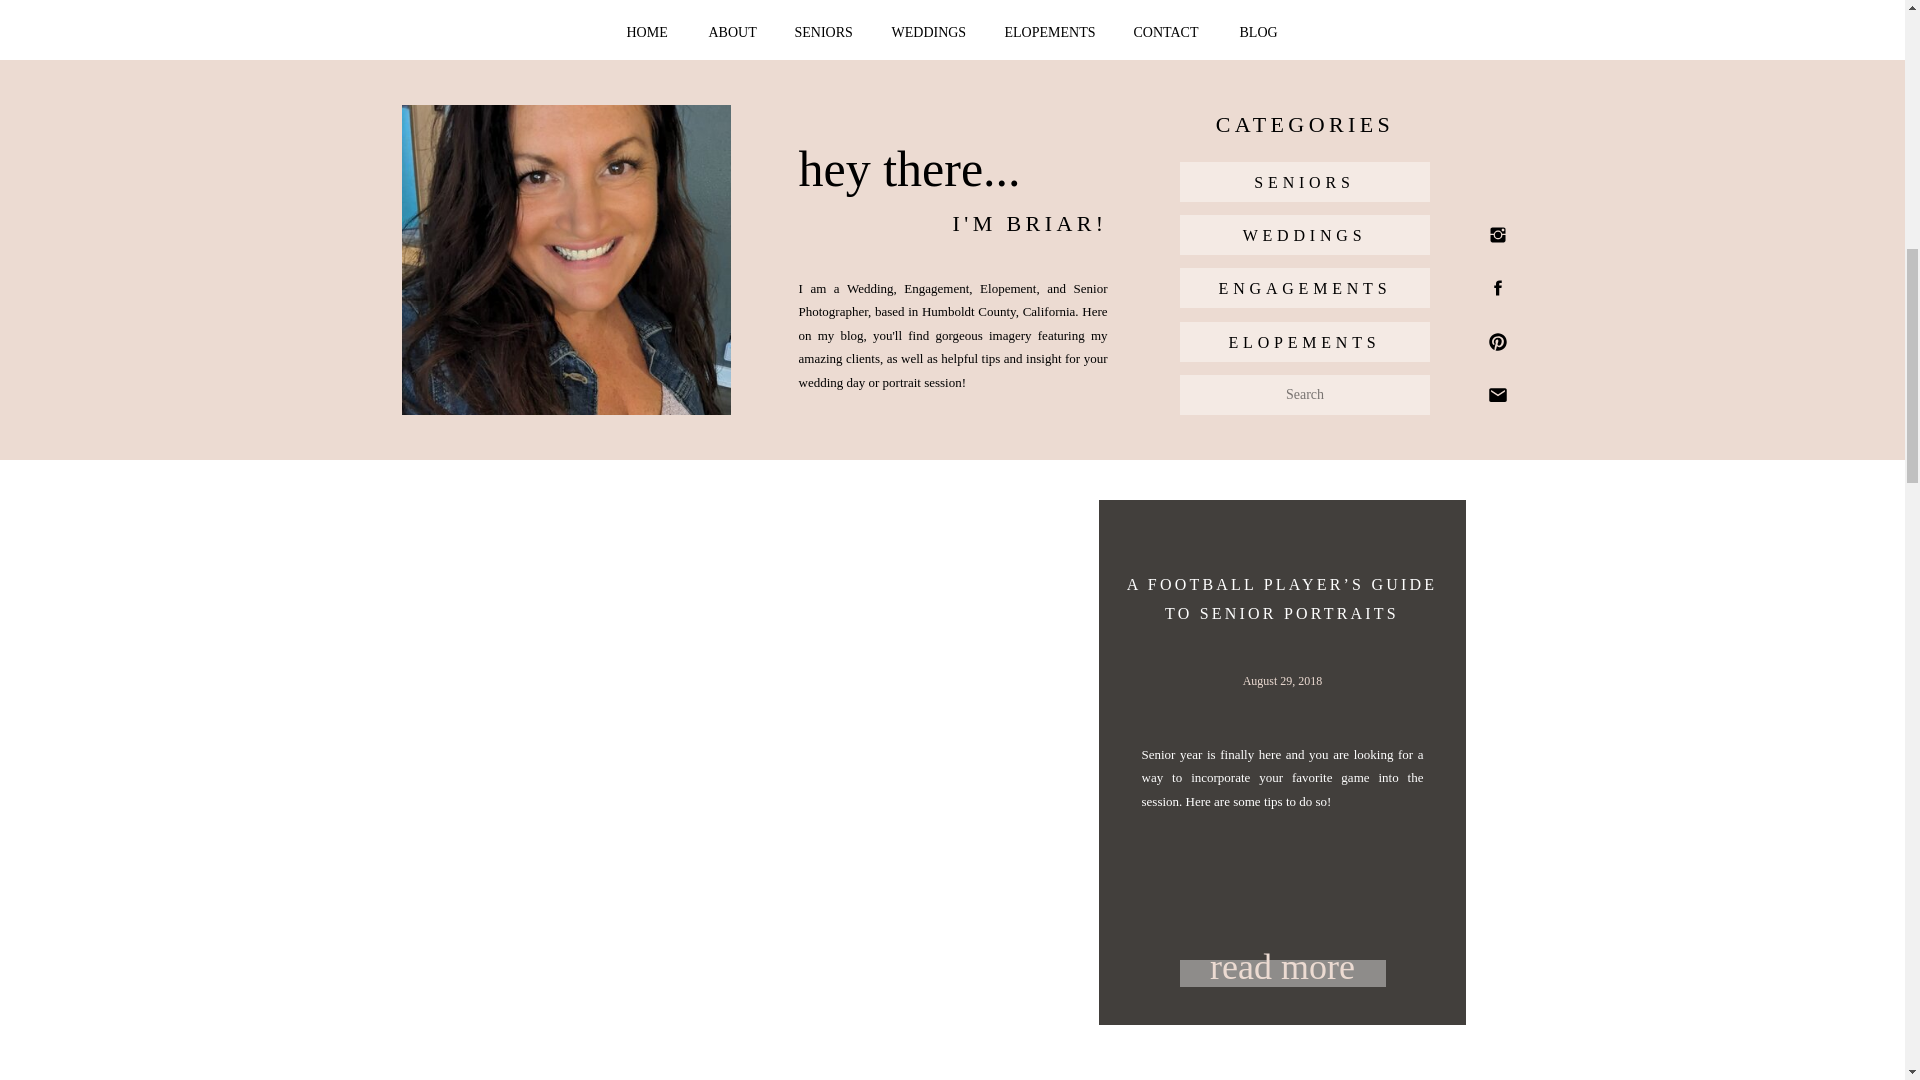 The image size is (1920, 1080). I want to click on ELOPEMENTS, so click(1050, 33).